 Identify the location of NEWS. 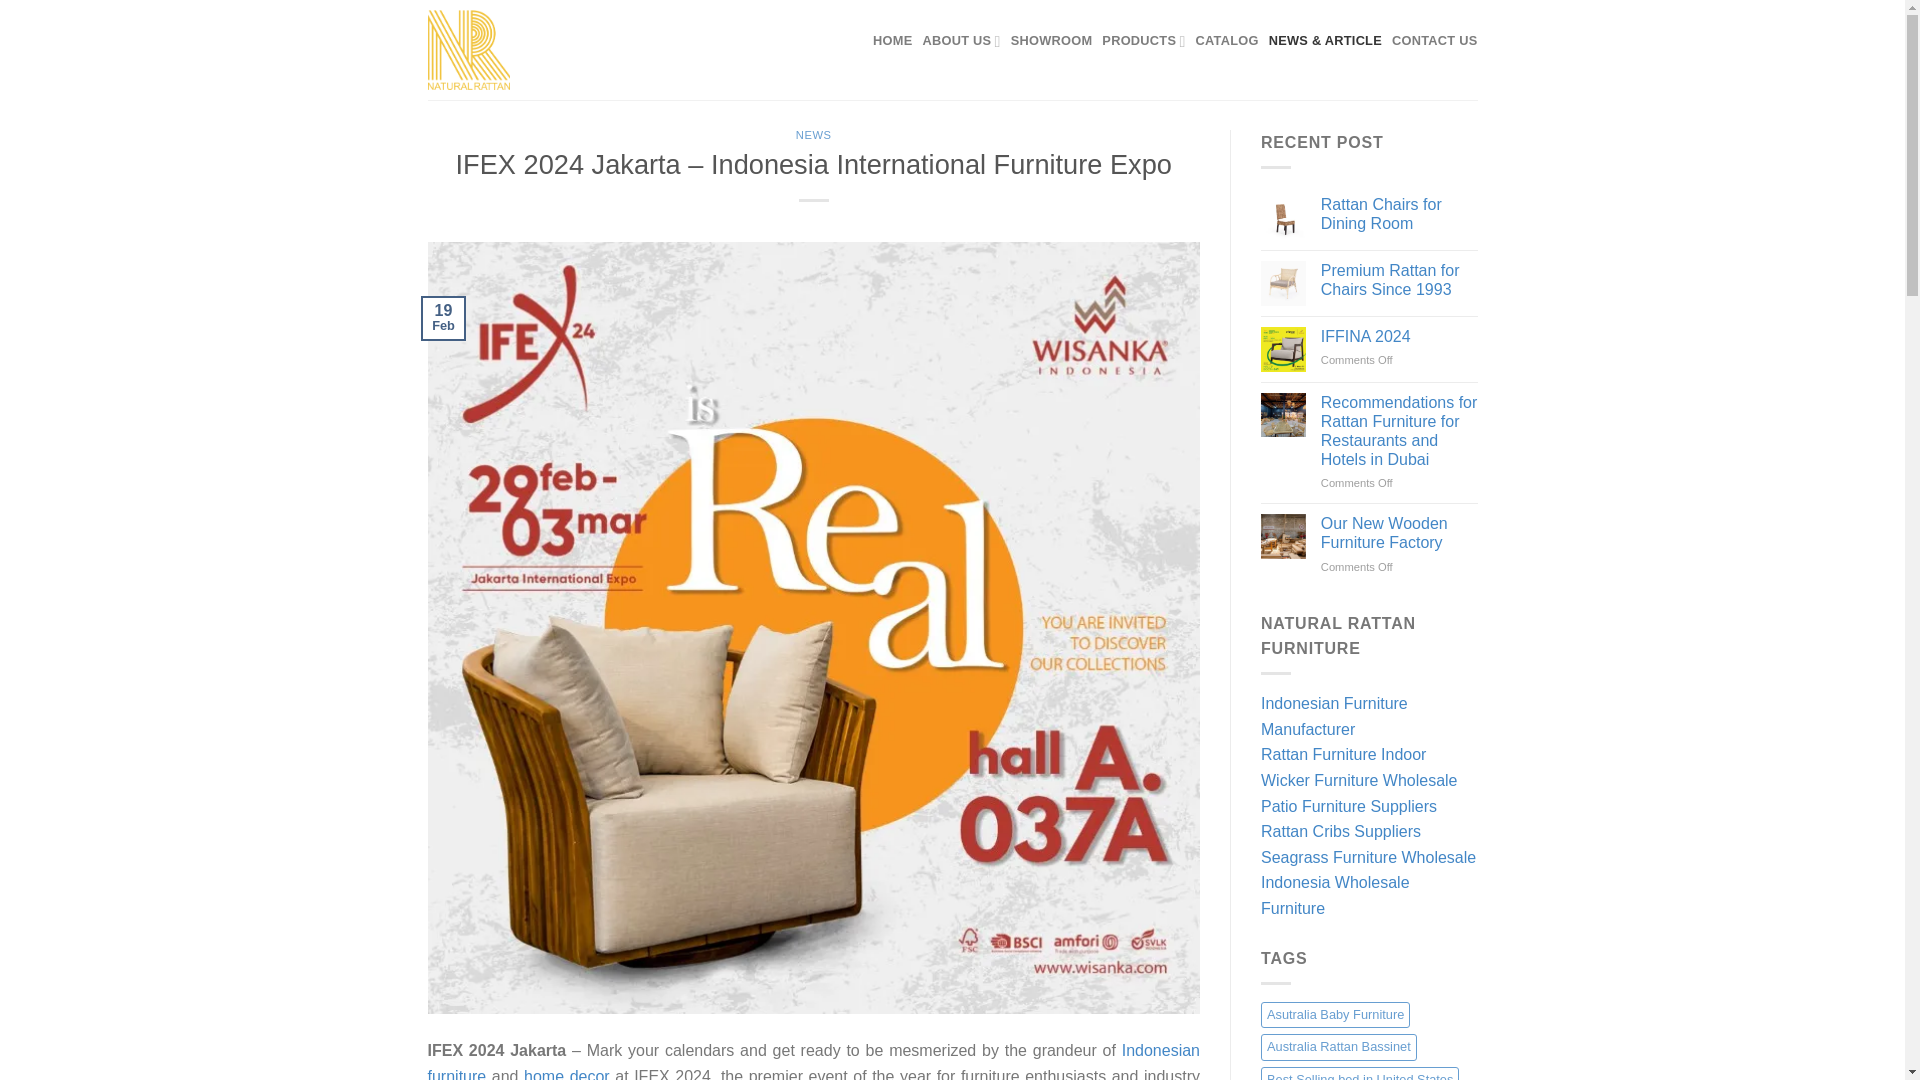
(814, 134).